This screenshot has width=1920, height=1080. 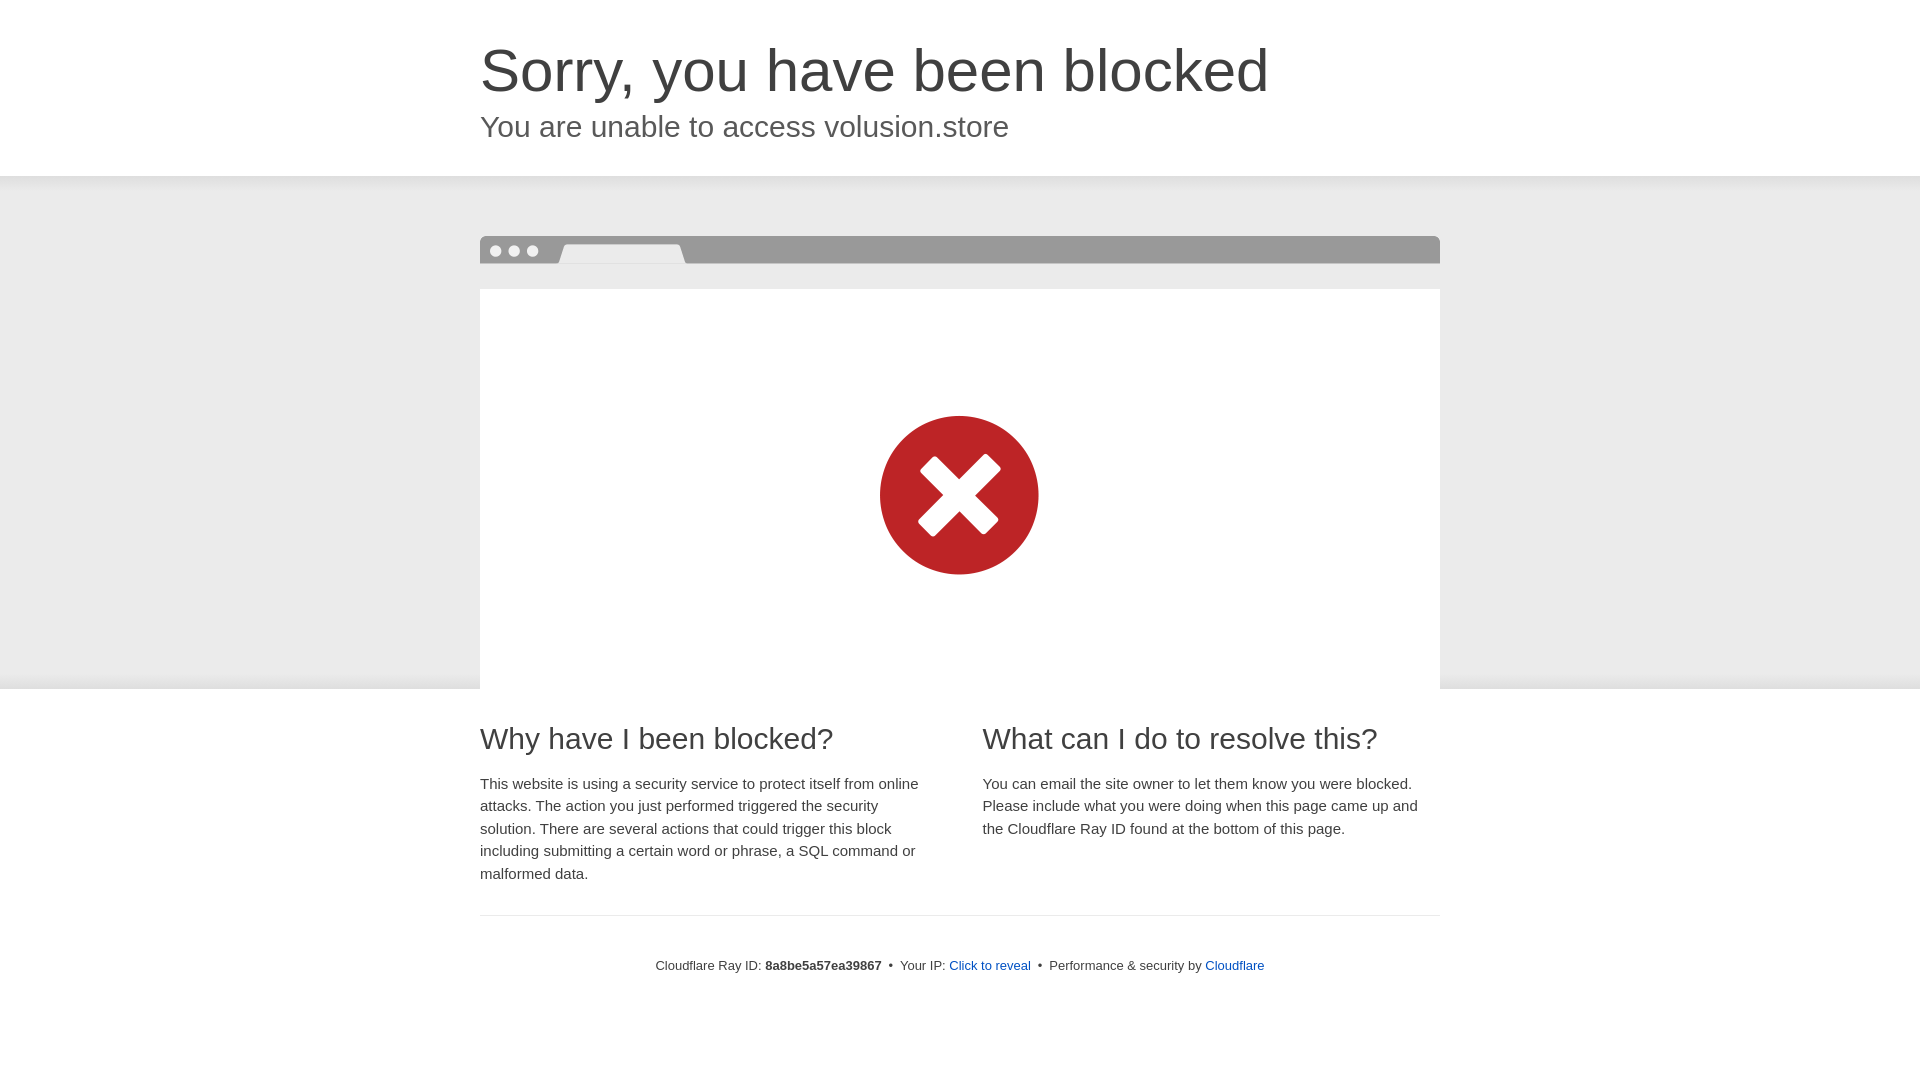 I want to click on Click to reveal, so click(x=990, y=966).